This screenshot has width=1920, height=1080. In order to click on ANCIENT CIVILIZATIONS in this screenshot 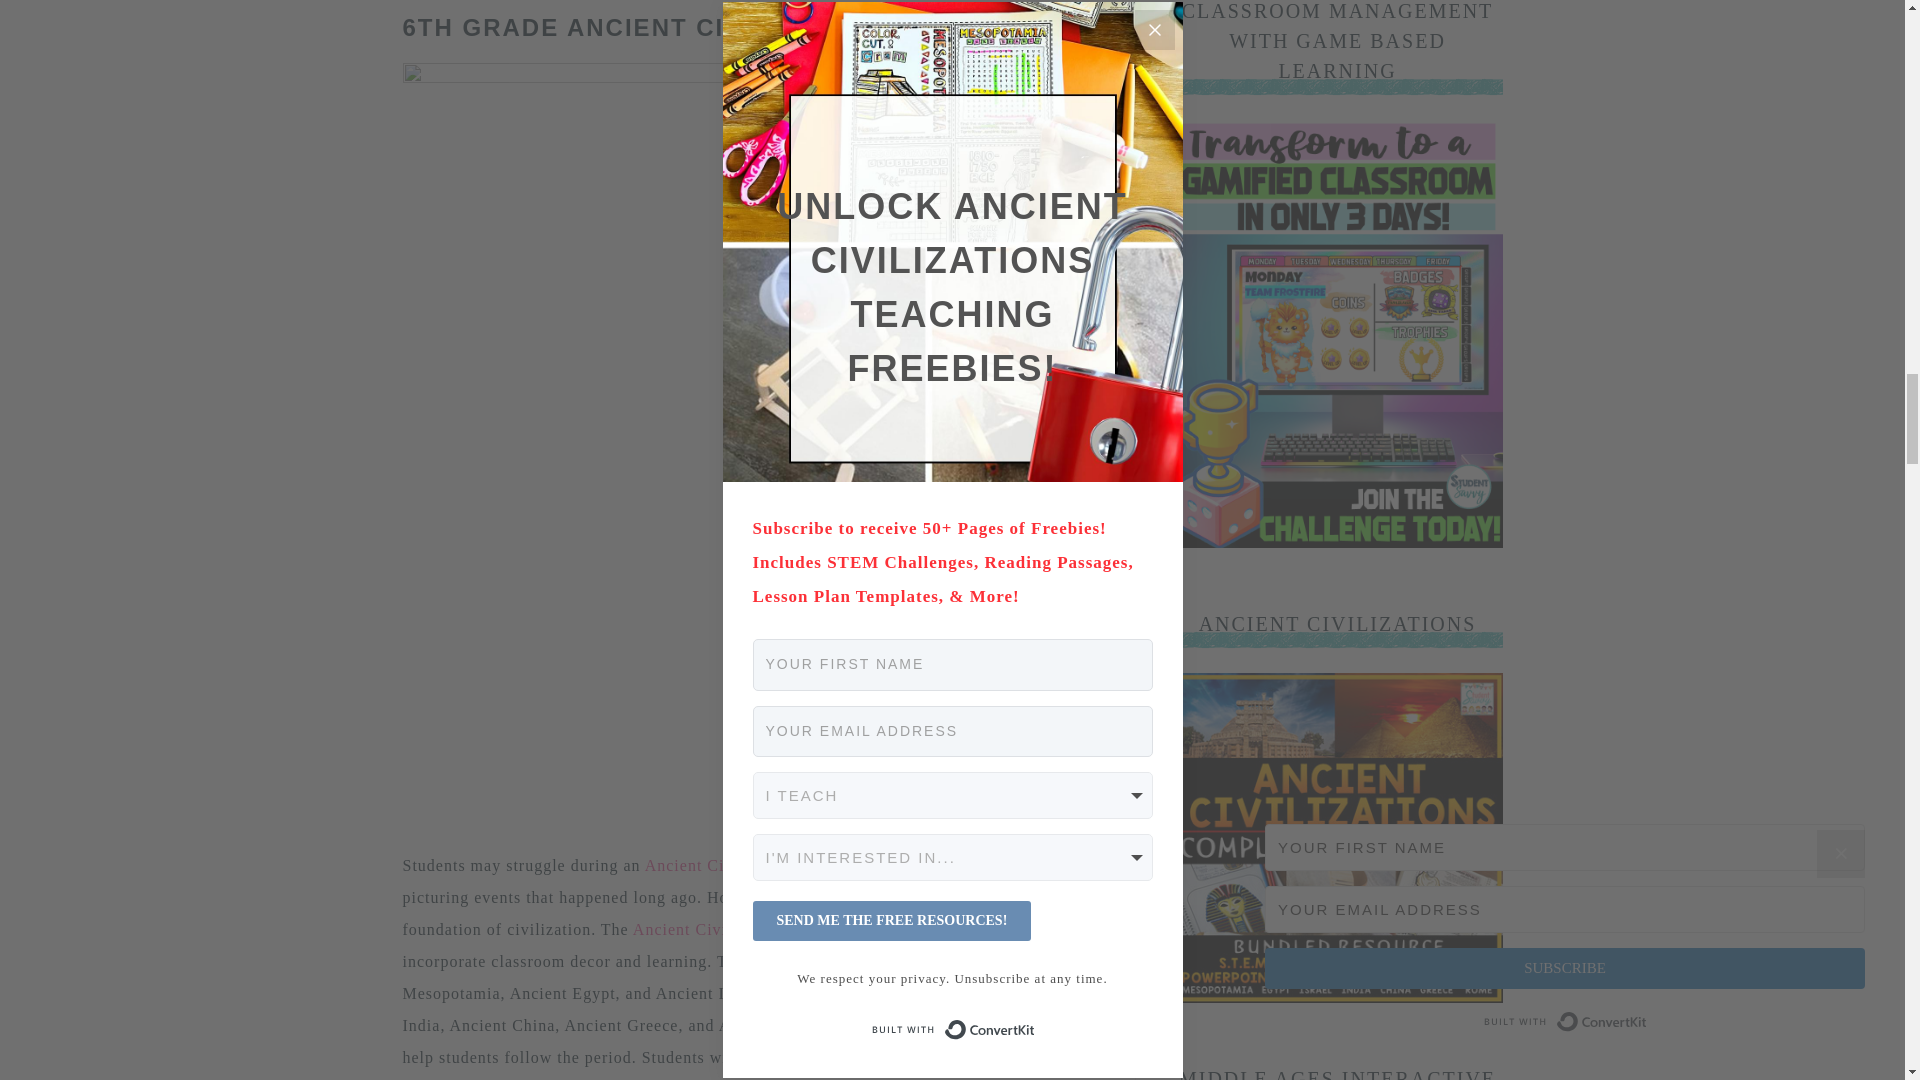, I will do `click(1336, 997)`.